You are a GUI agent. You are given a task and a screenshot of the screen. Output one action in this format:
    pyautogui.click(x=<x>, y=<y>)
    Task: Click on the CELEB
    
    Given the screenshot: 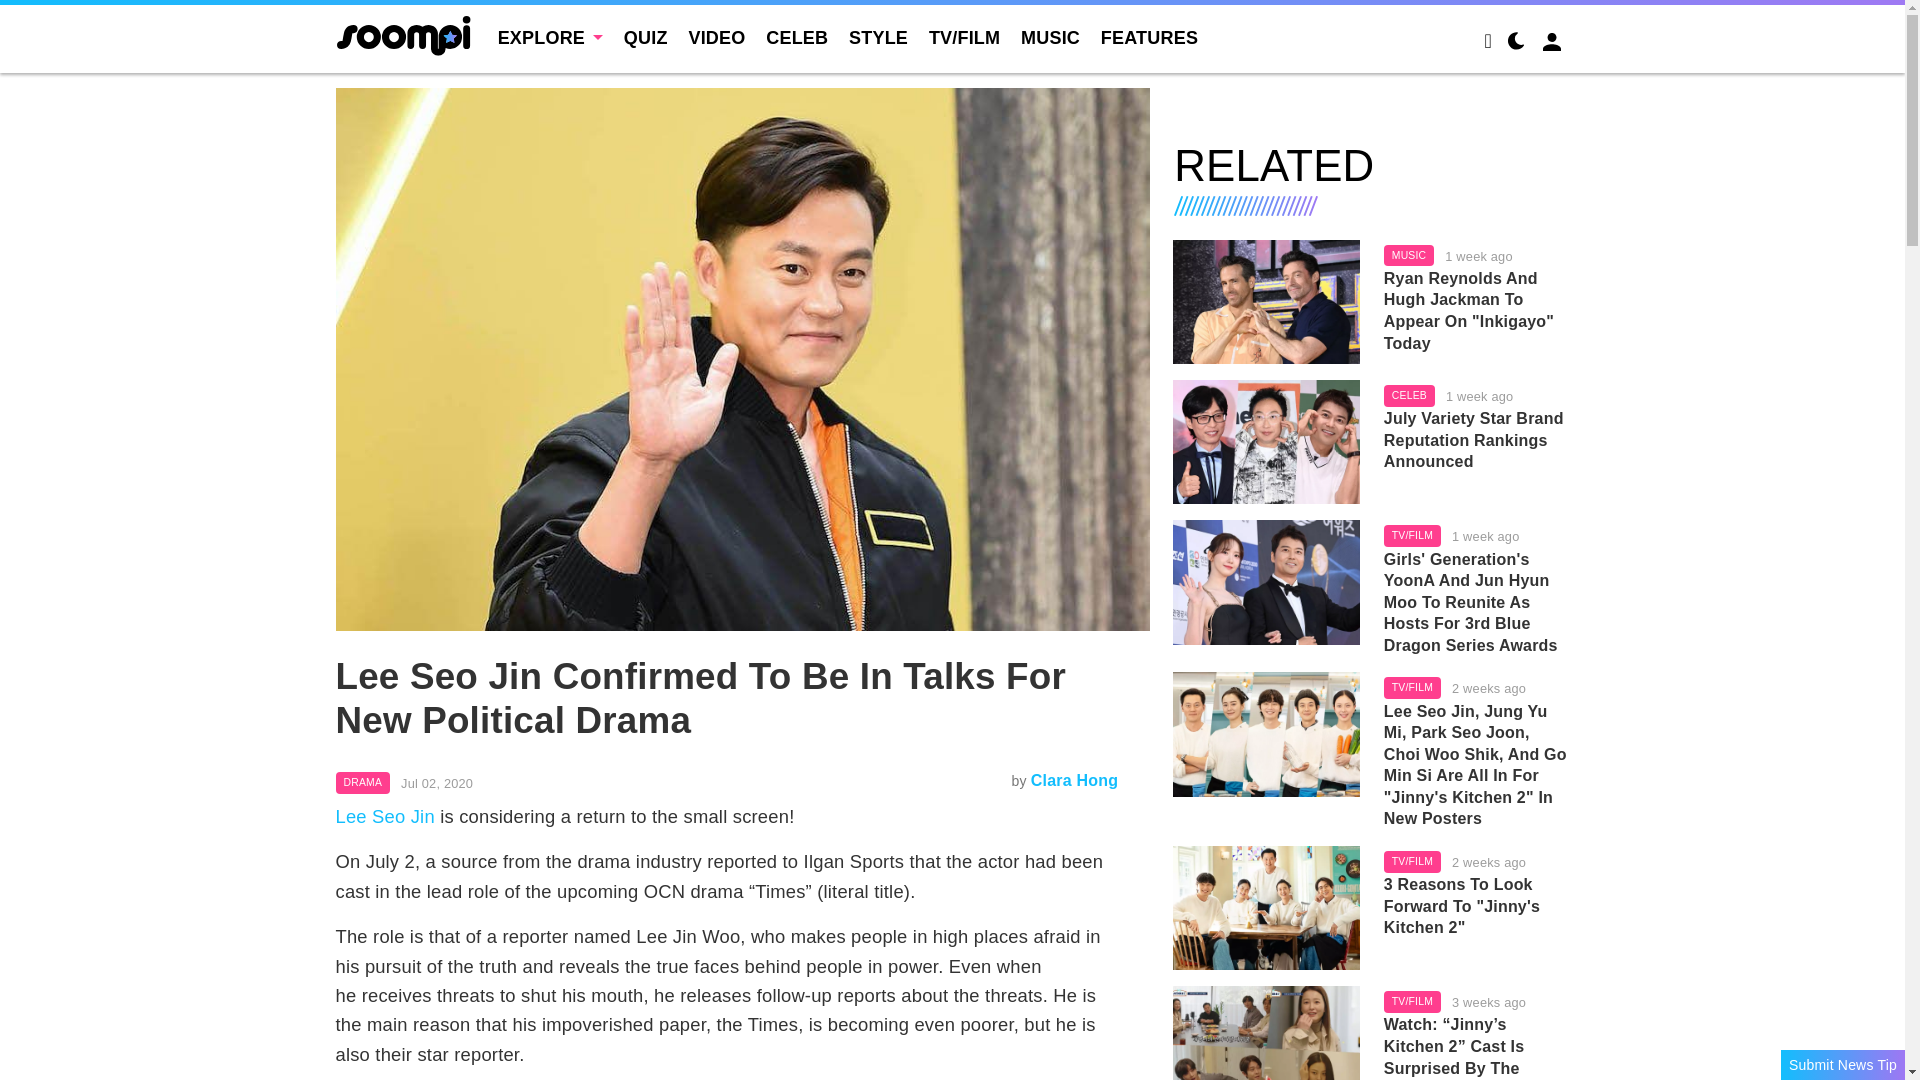 What is the action you would take?
    pyautogui.click(x=796, y=38)
    